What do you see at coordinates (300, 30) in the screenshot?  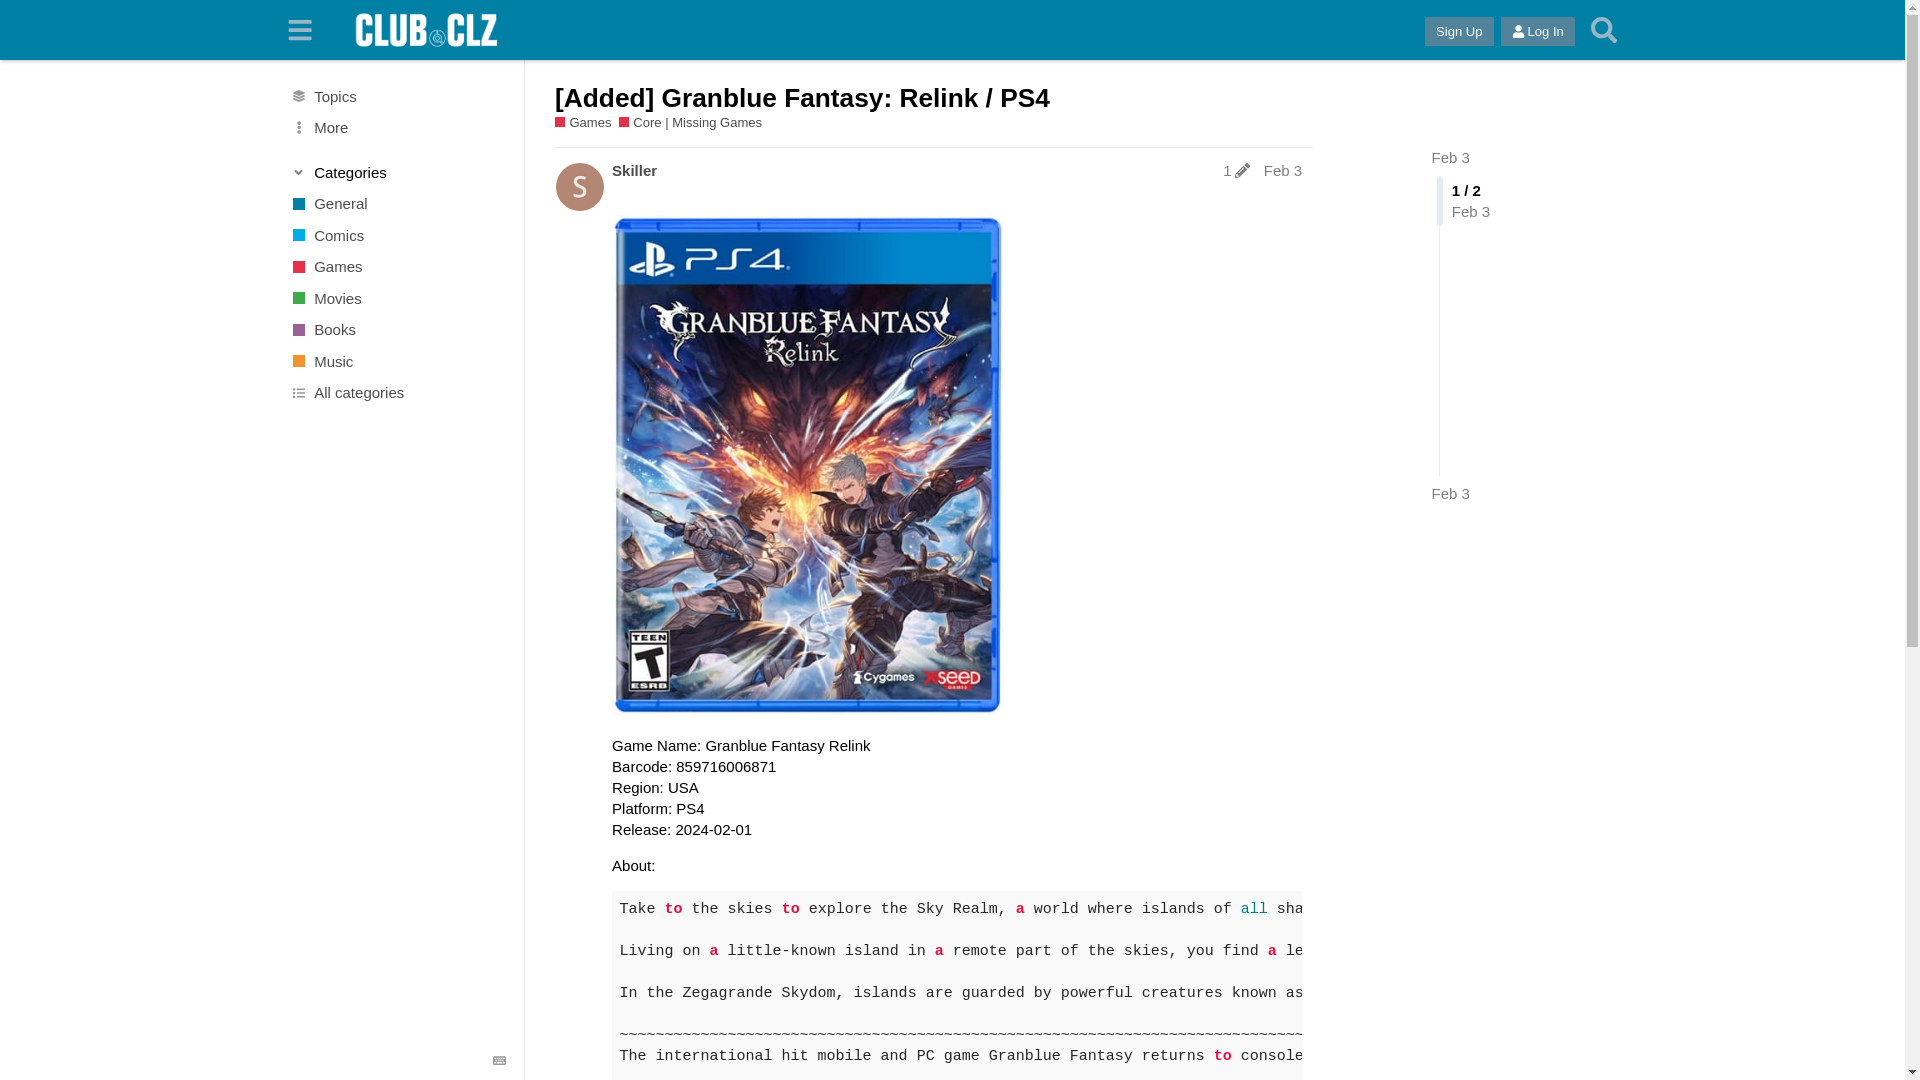 I see `Sidebar` at bounding box center [300, 30].